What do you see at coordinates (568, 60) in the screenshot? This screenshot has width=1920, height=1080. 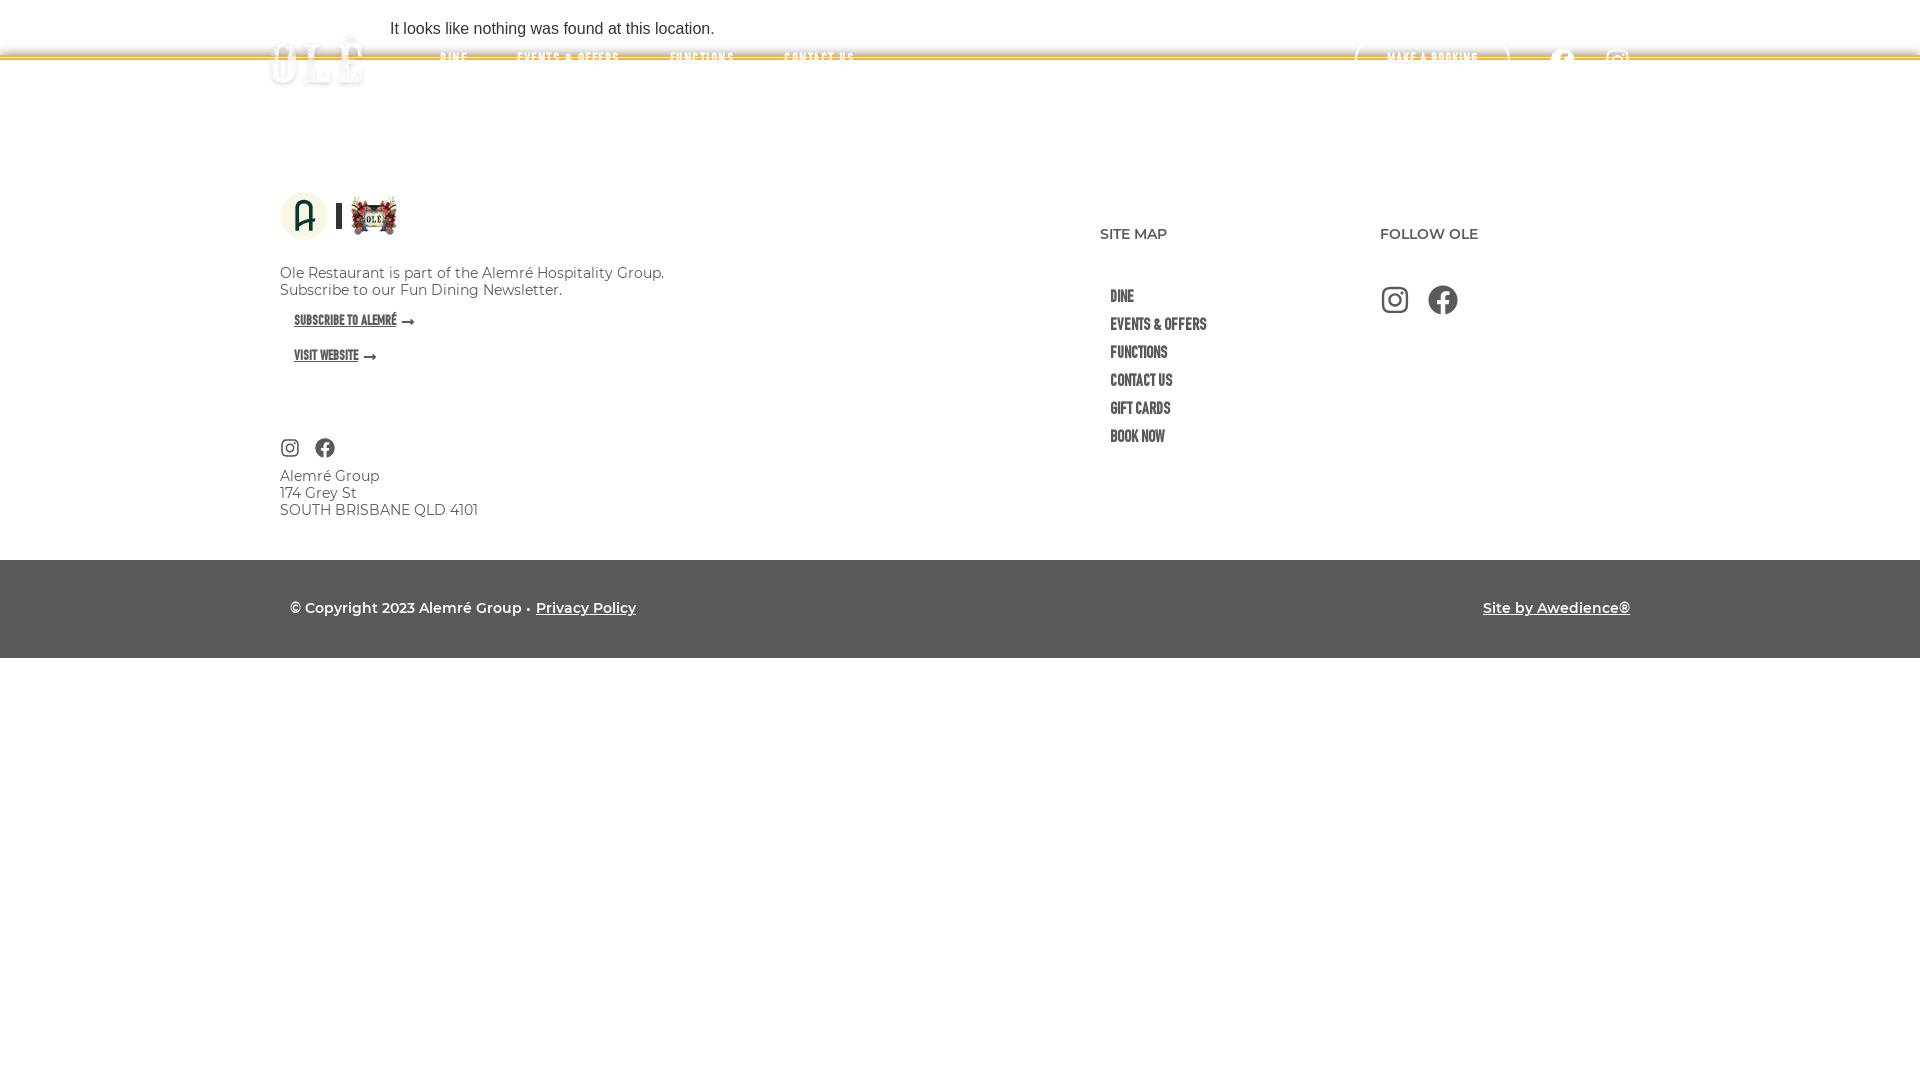 I see `EVENTS & OFFERS` at bounding box center [568, 60].